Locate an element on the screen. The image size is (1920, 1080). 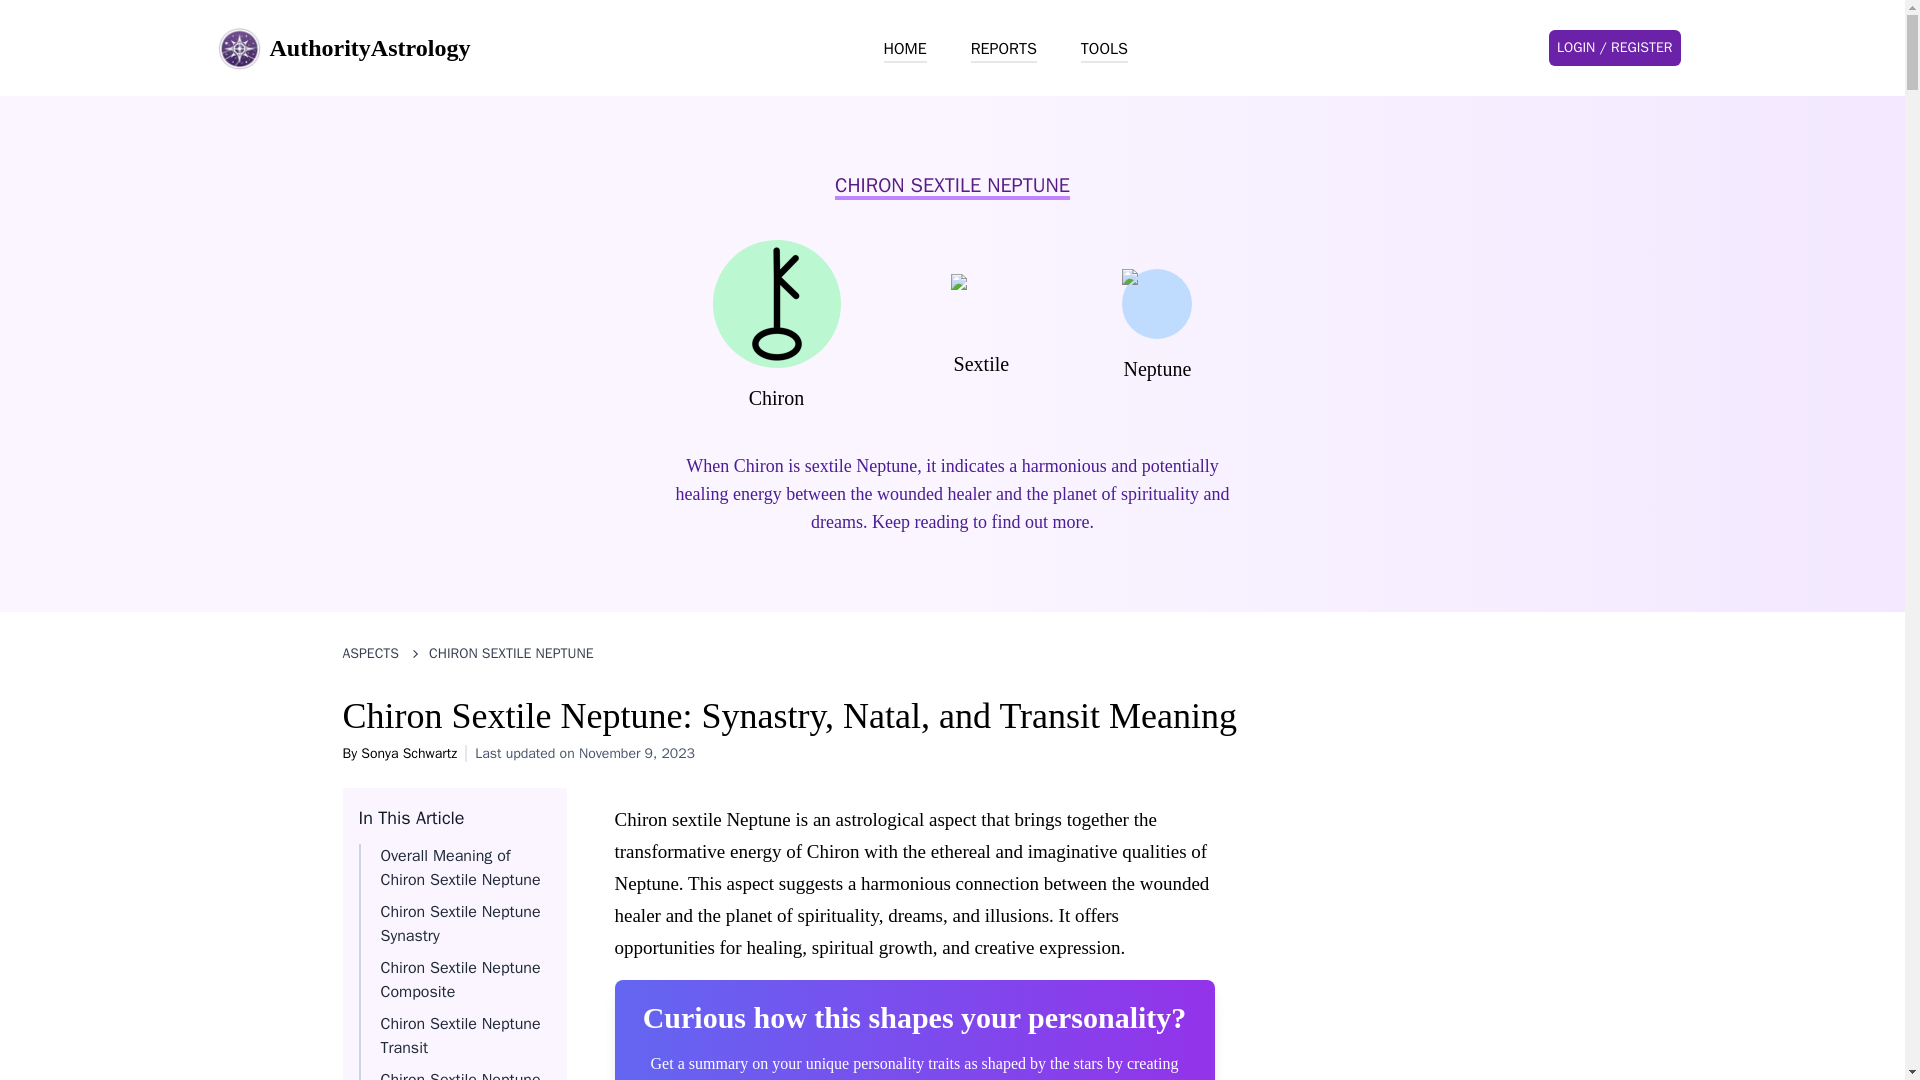
Sonya Schwartz is located at coordinates (408, 754).